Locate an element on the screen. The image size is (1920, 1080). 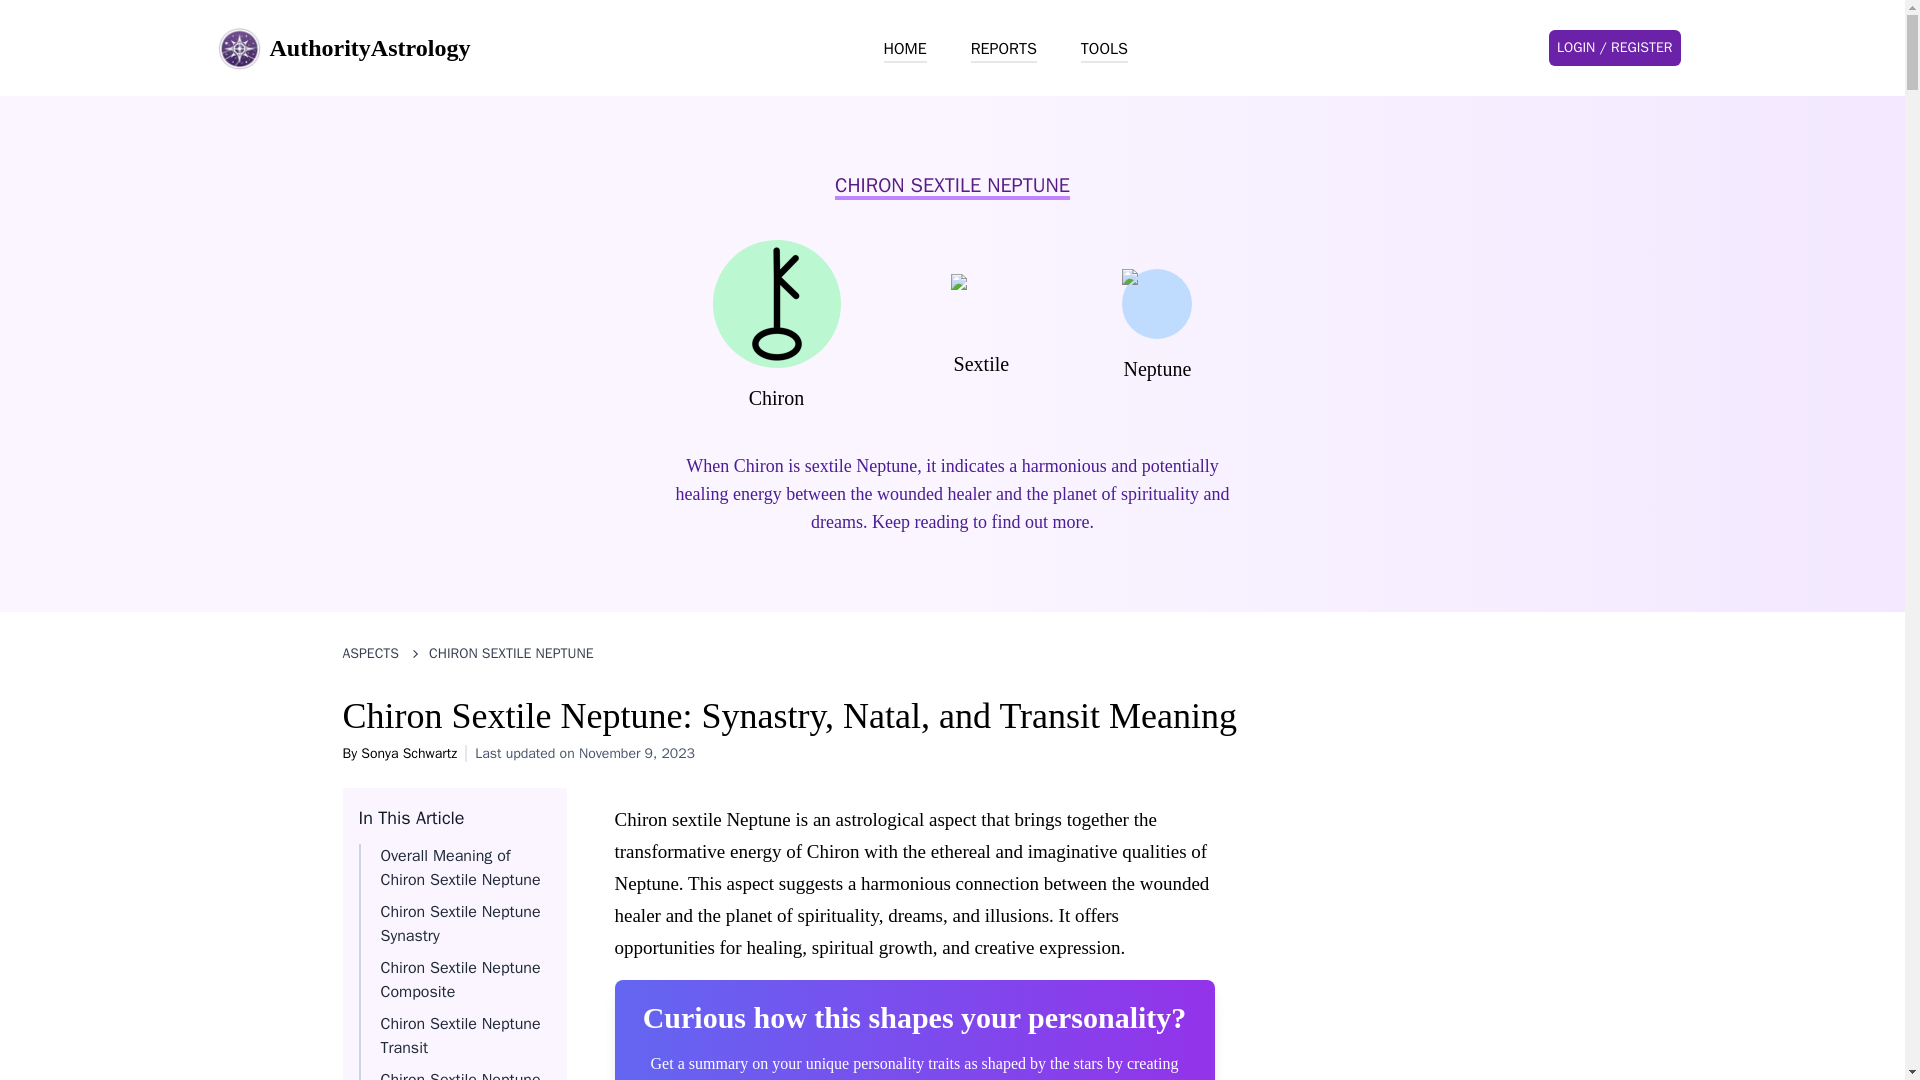
Sonya Schwartz is located at coordinates (408, 754).